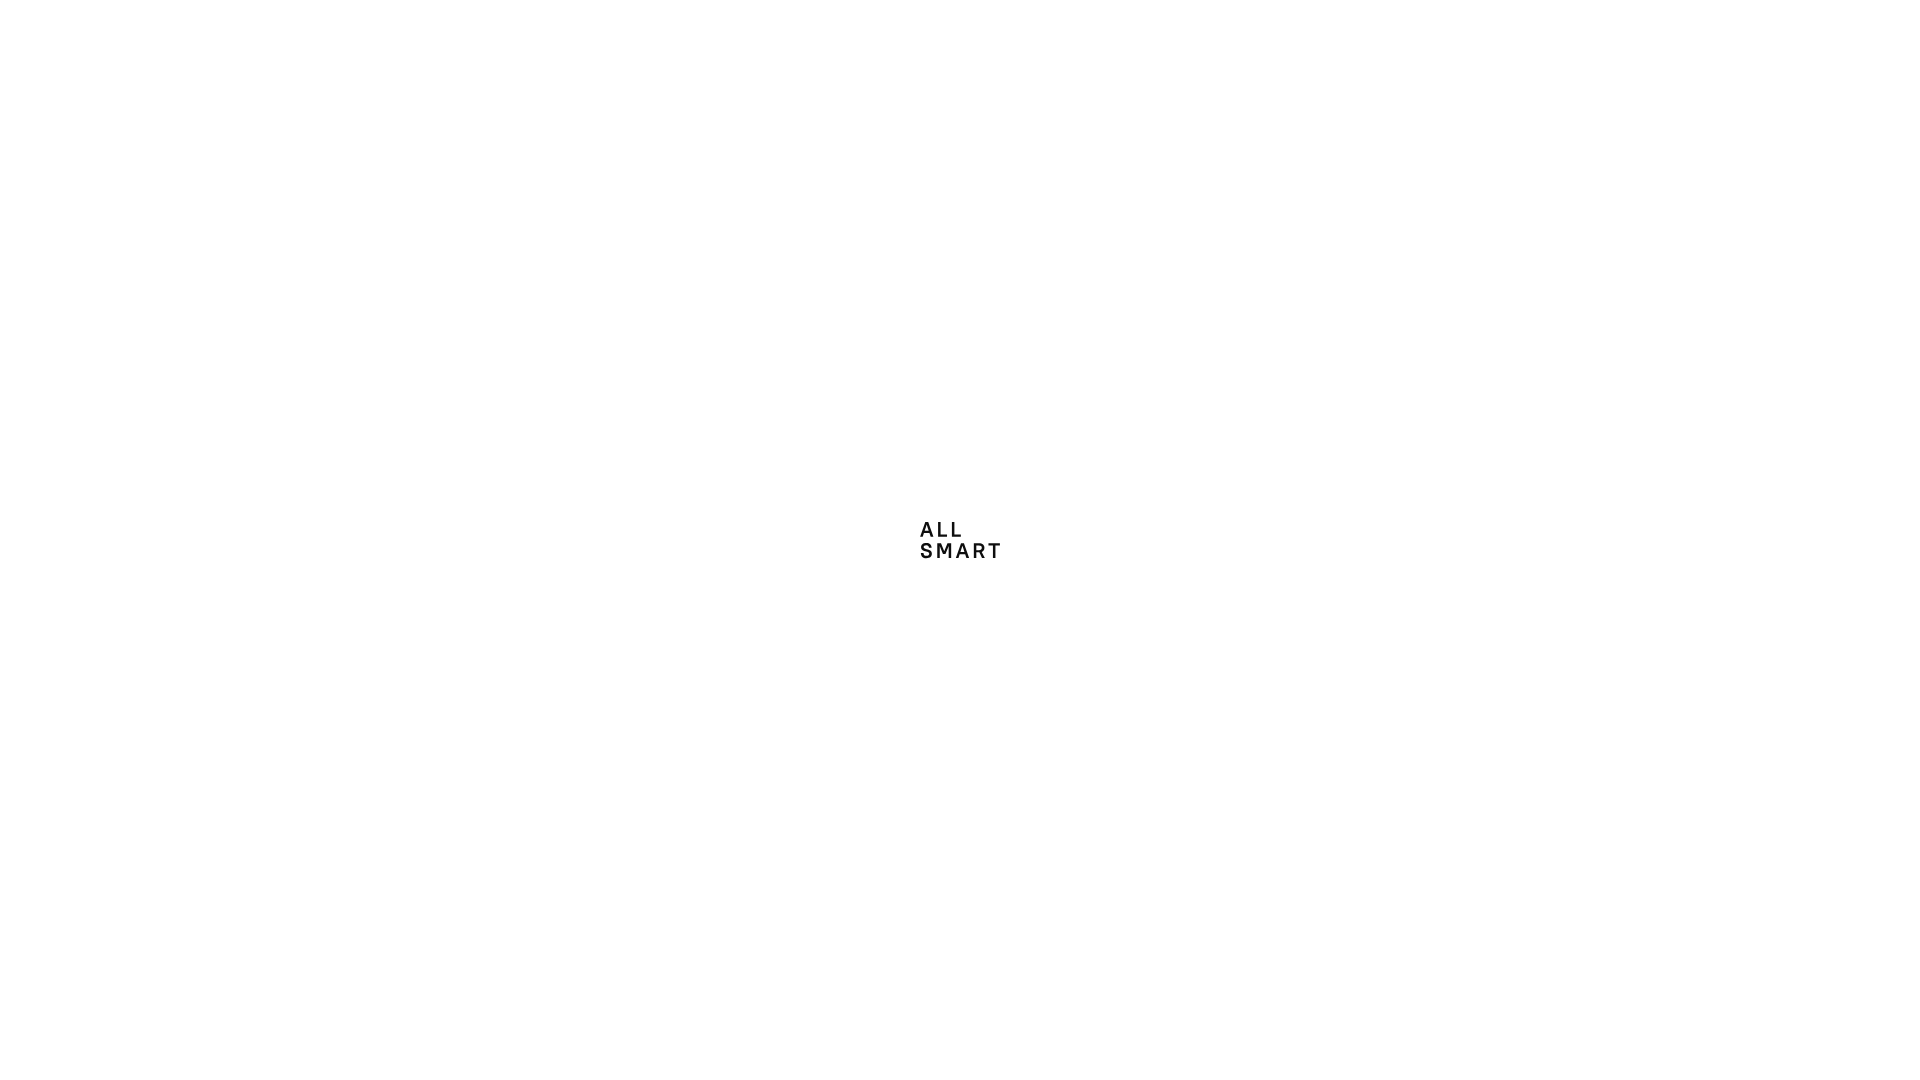 This screenshot has height=1080, width=1920. Describe the element at coordinates (366, 796) in the screenshot. I see `info@allsmart.by` at that location.